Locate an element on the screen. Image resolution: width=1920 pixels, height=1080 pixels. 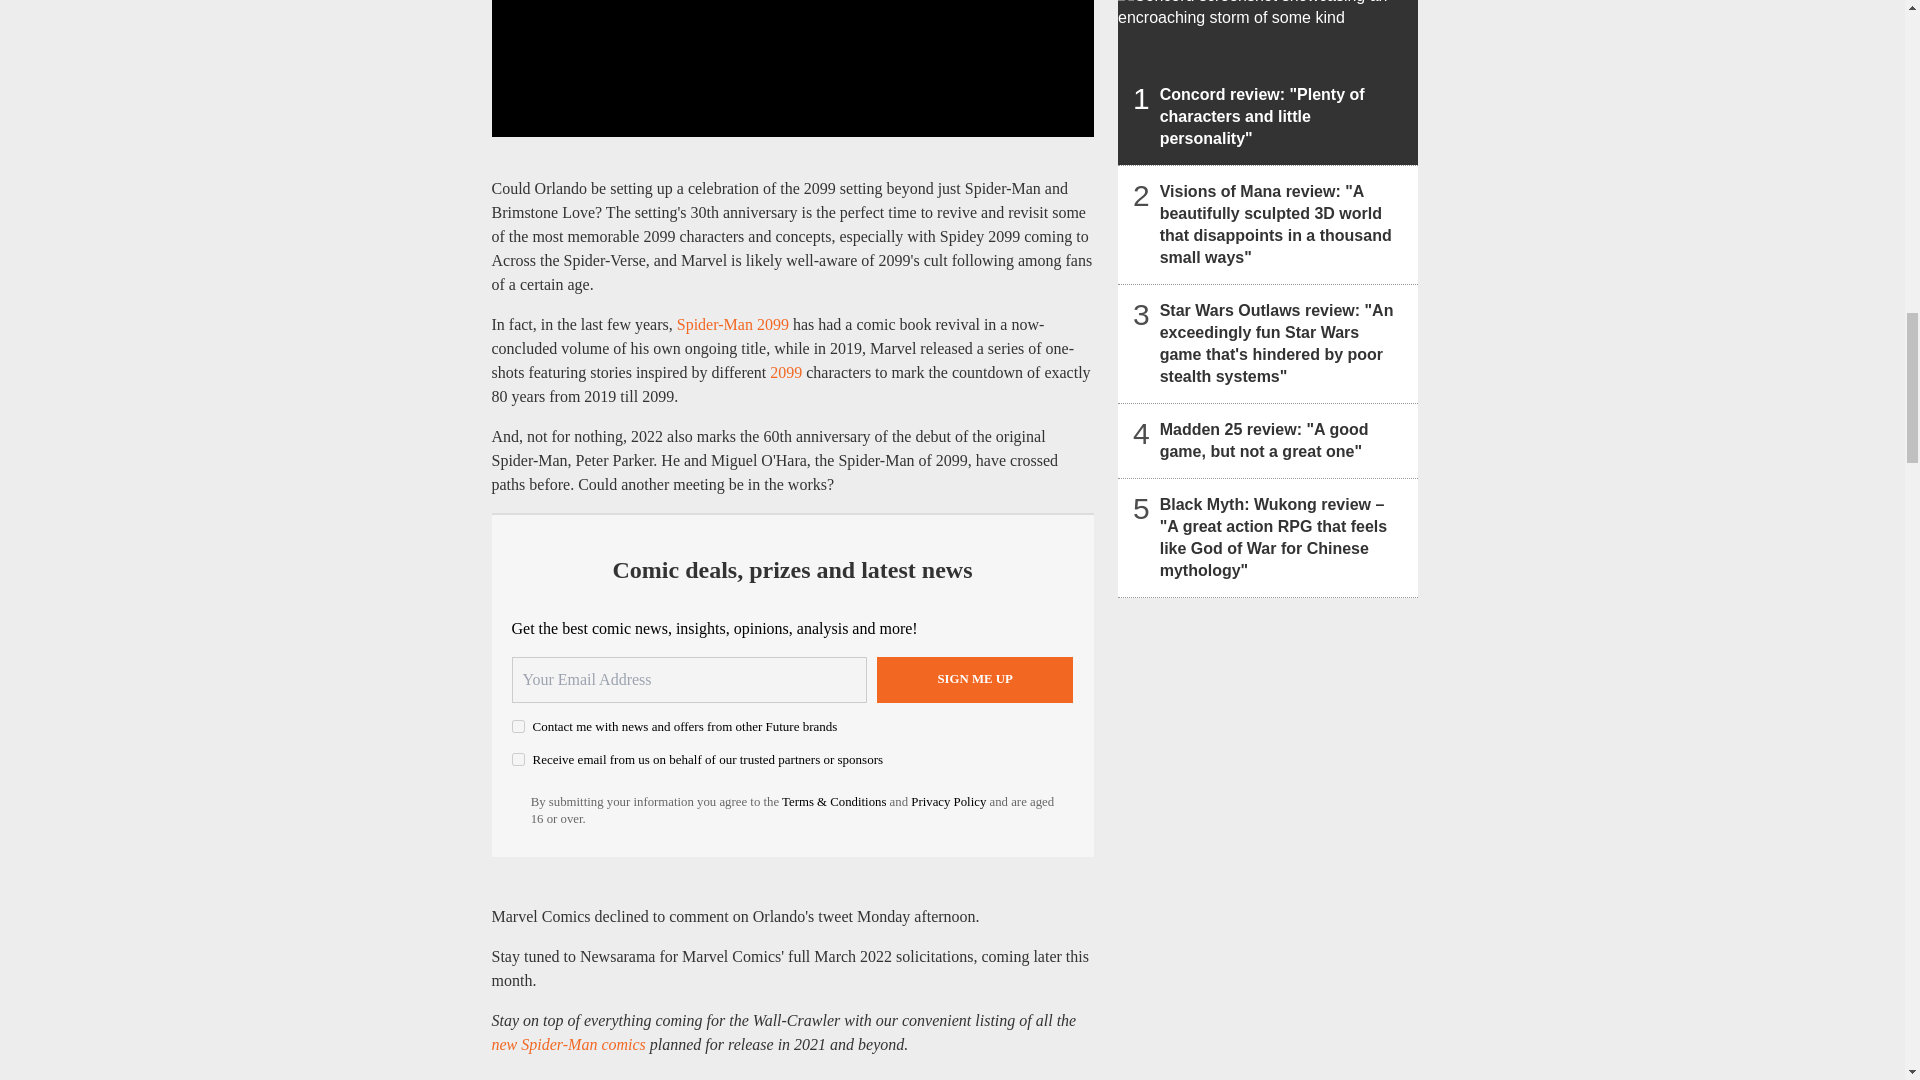
Sign me up is located at coordinates (975, 680).